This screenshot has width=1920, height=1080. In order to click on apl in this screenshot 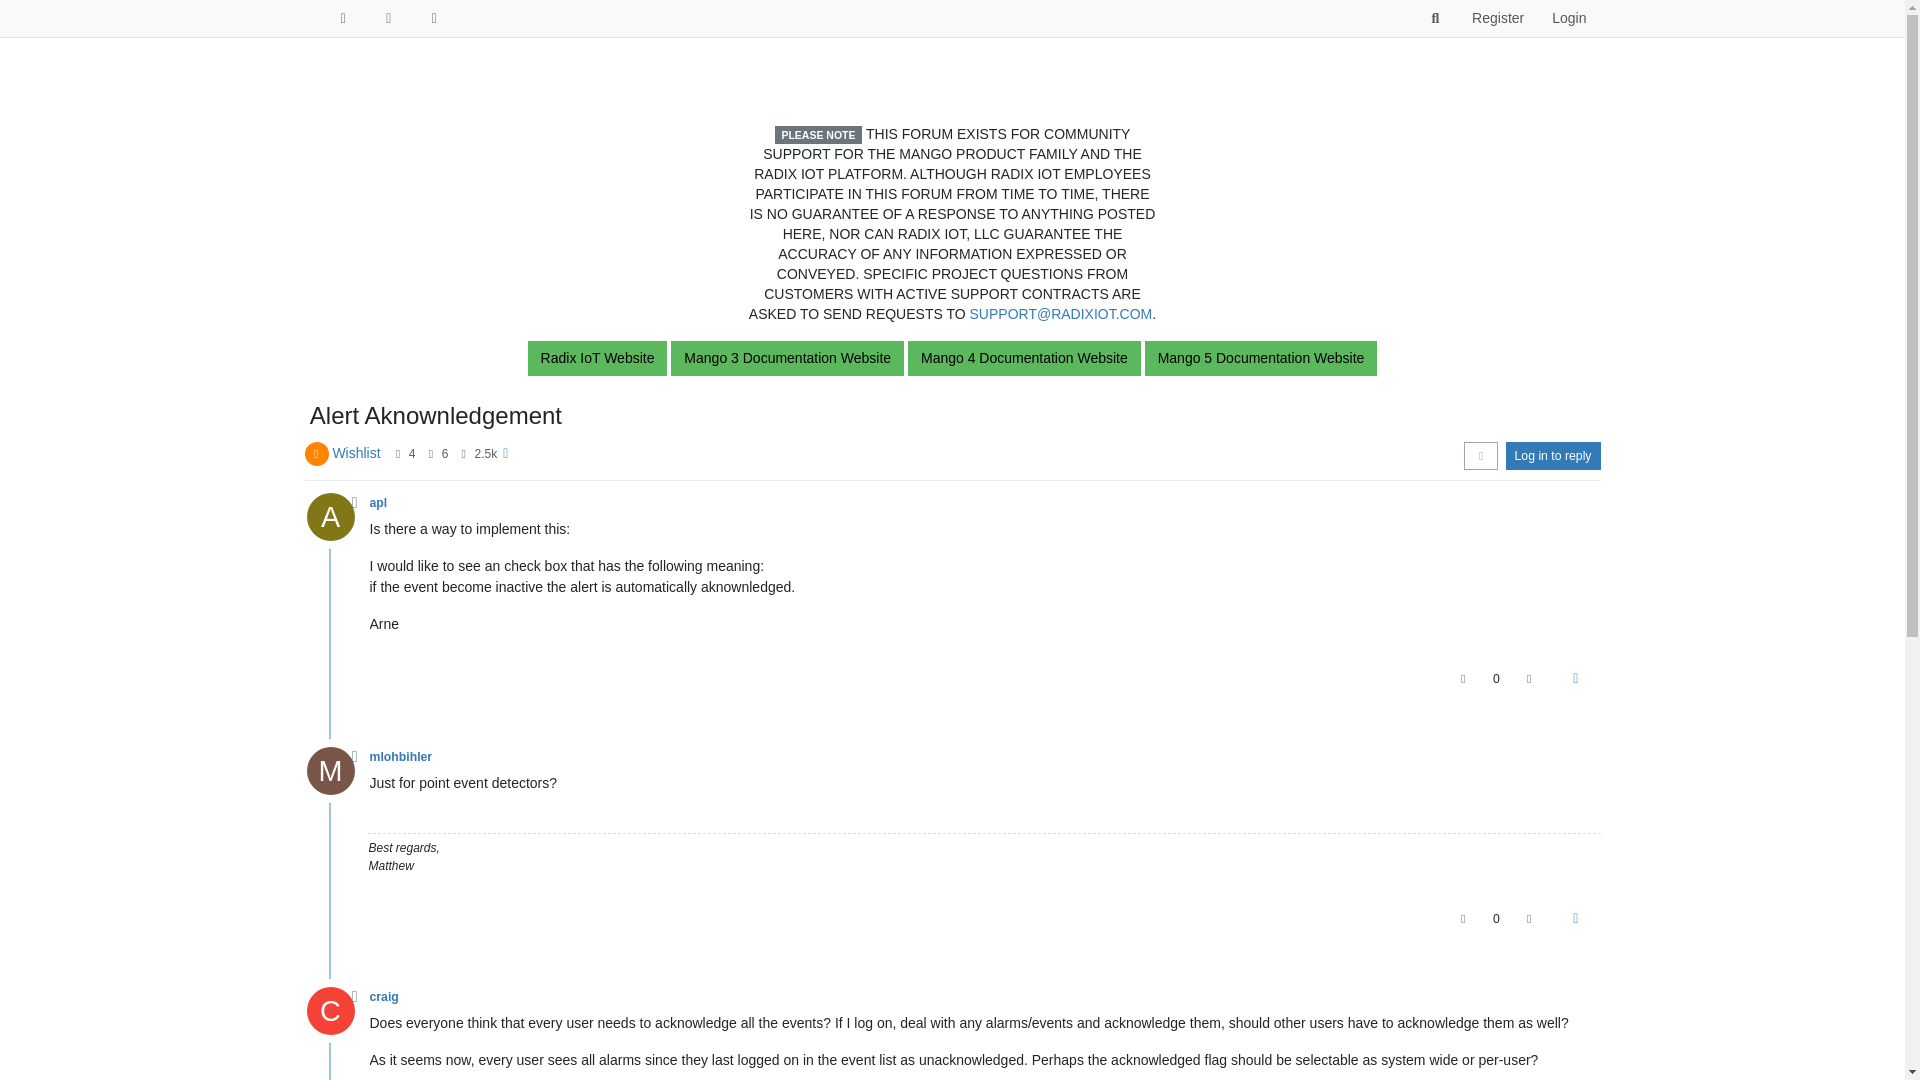, I will do `click(329, 516)`.